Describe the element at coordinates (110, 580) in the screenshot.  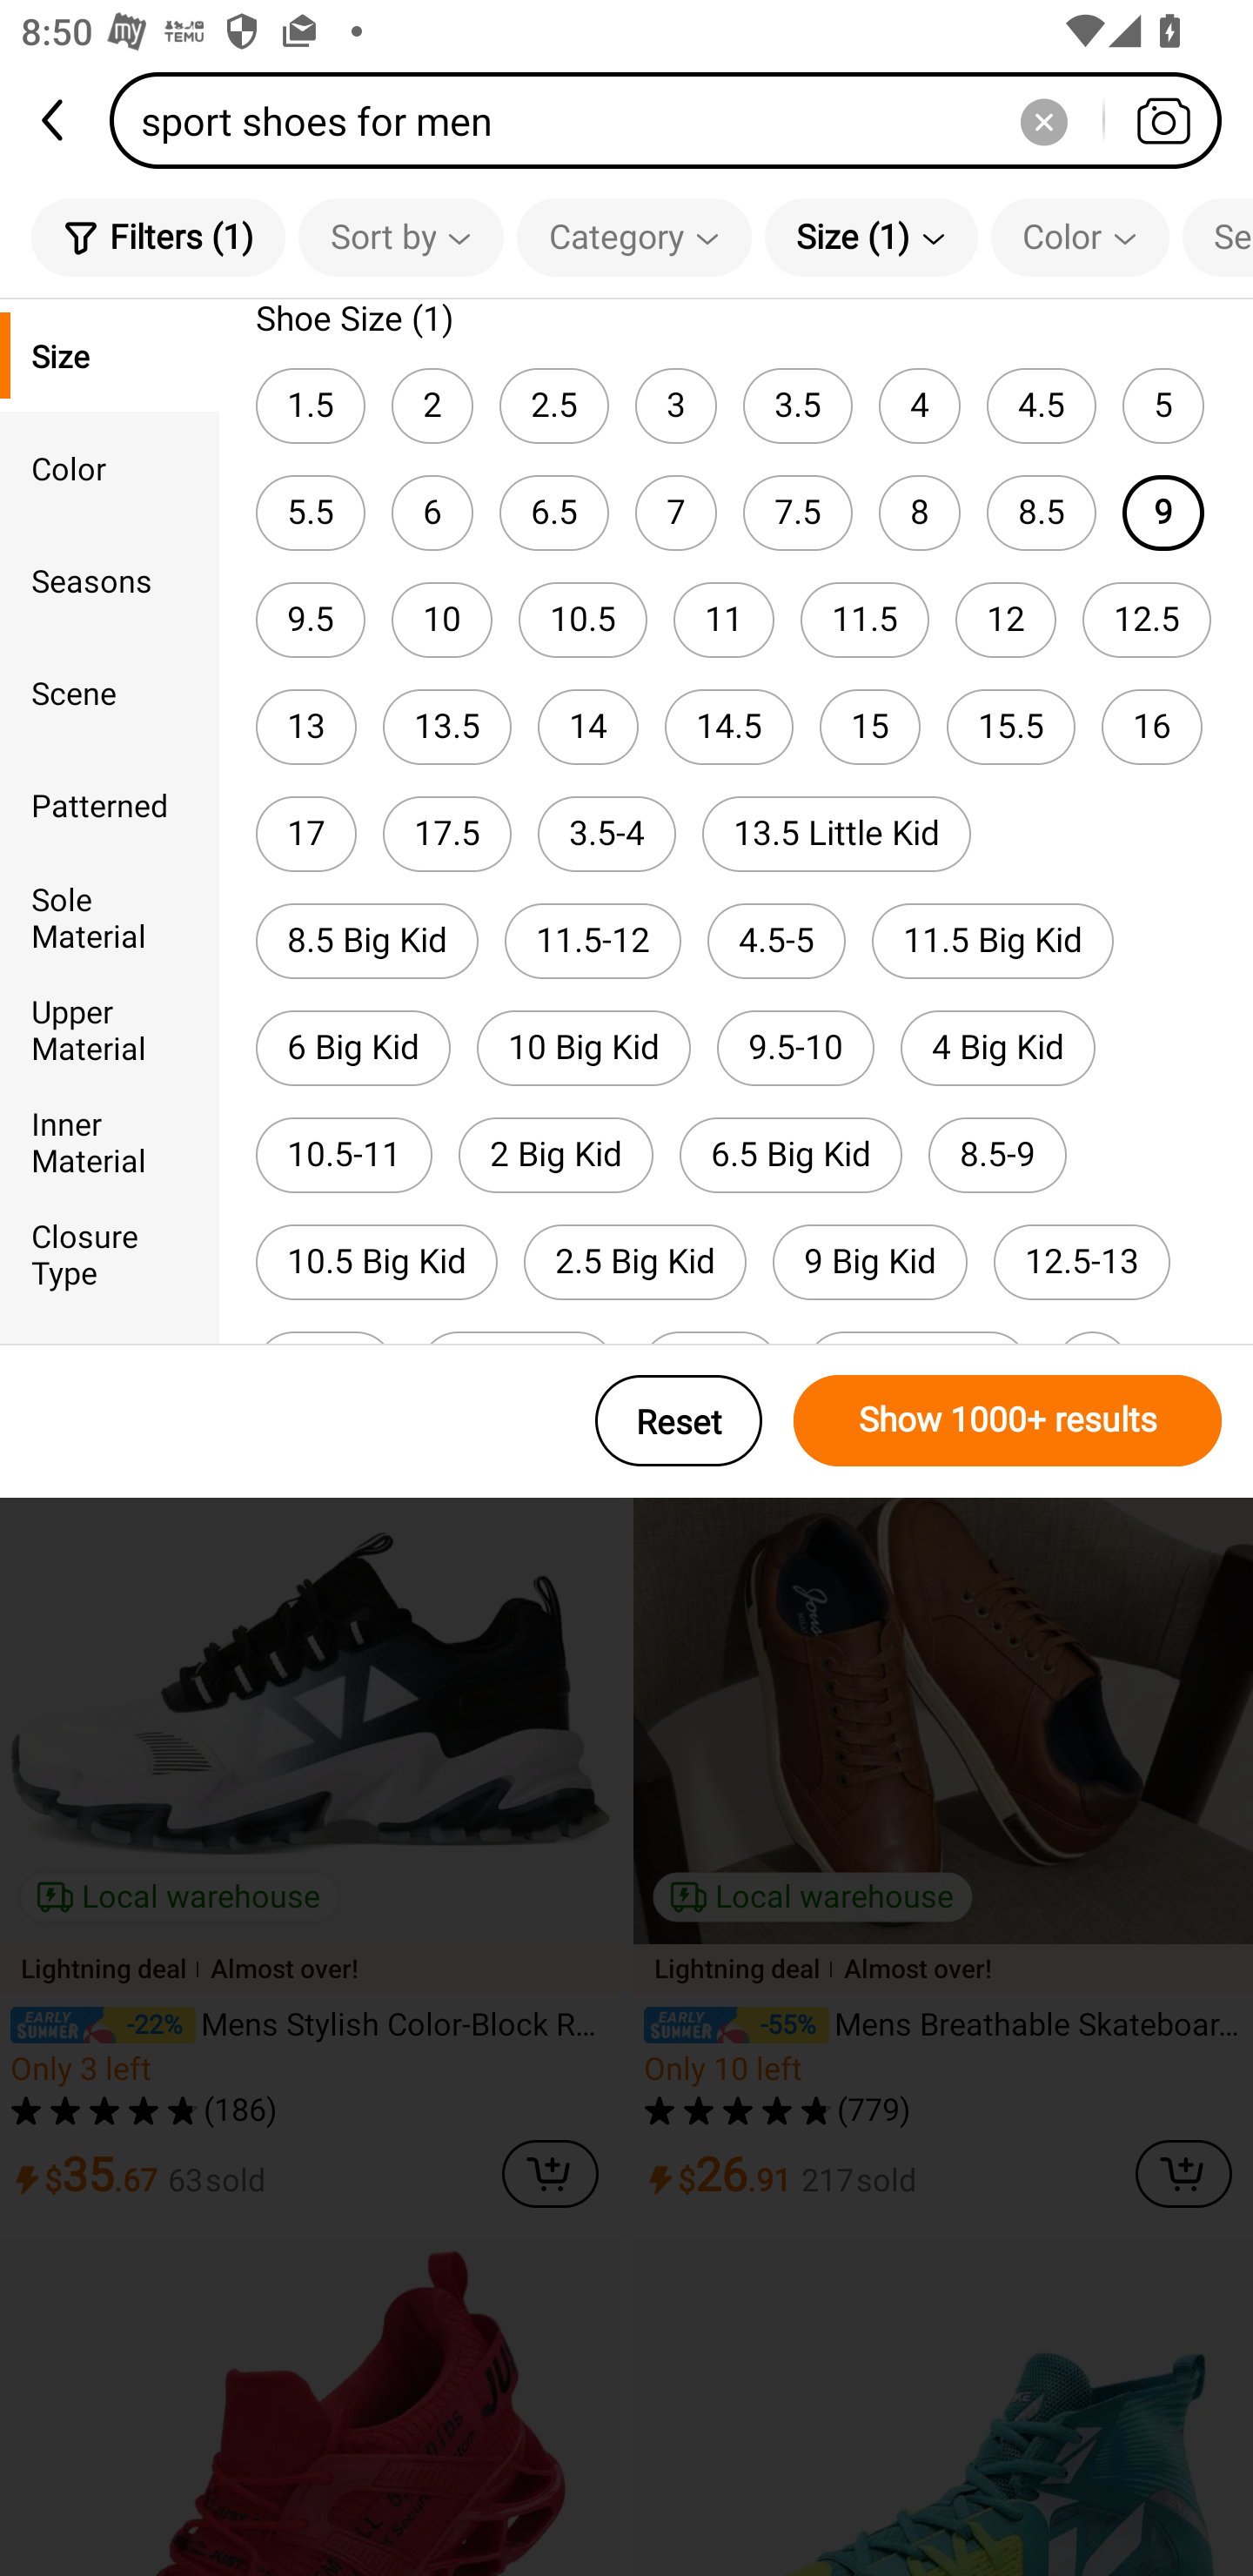
I see `Seasons` at that location.